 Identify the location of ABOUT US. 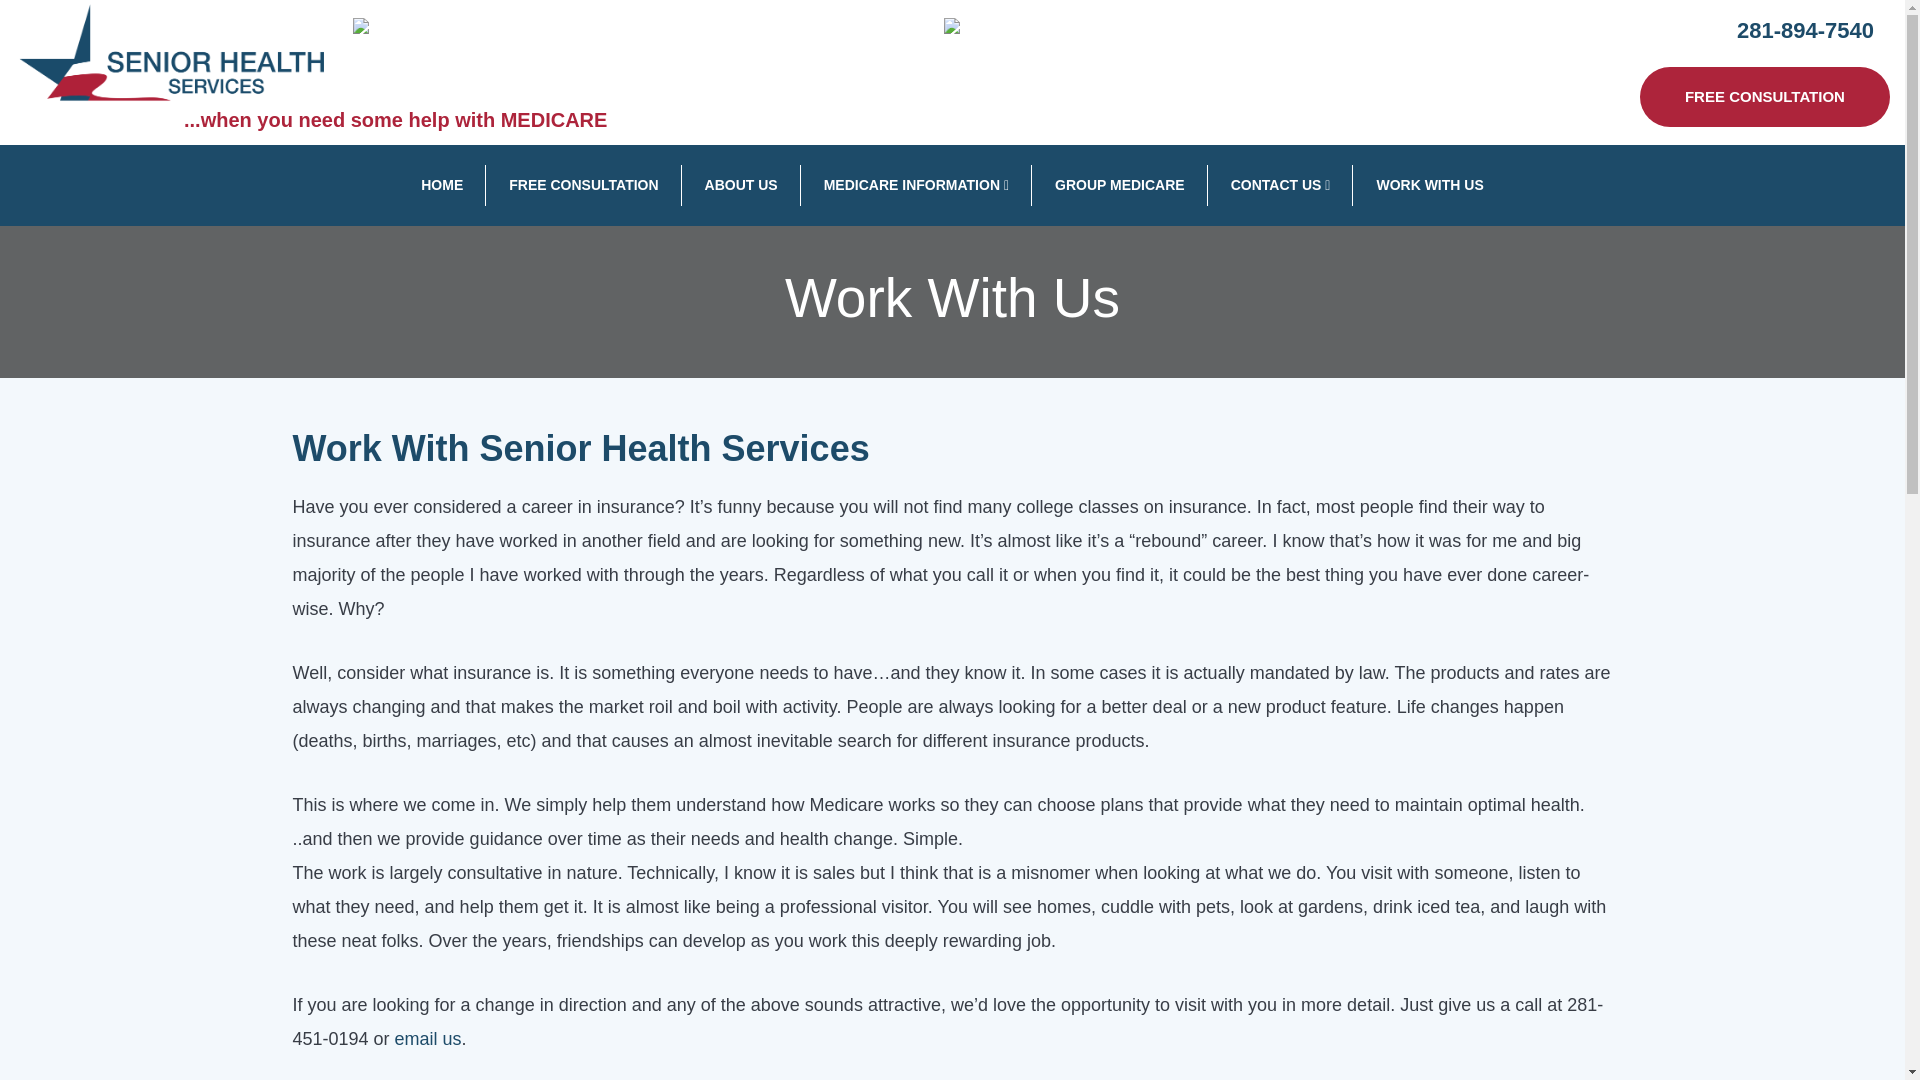
(740, 186).